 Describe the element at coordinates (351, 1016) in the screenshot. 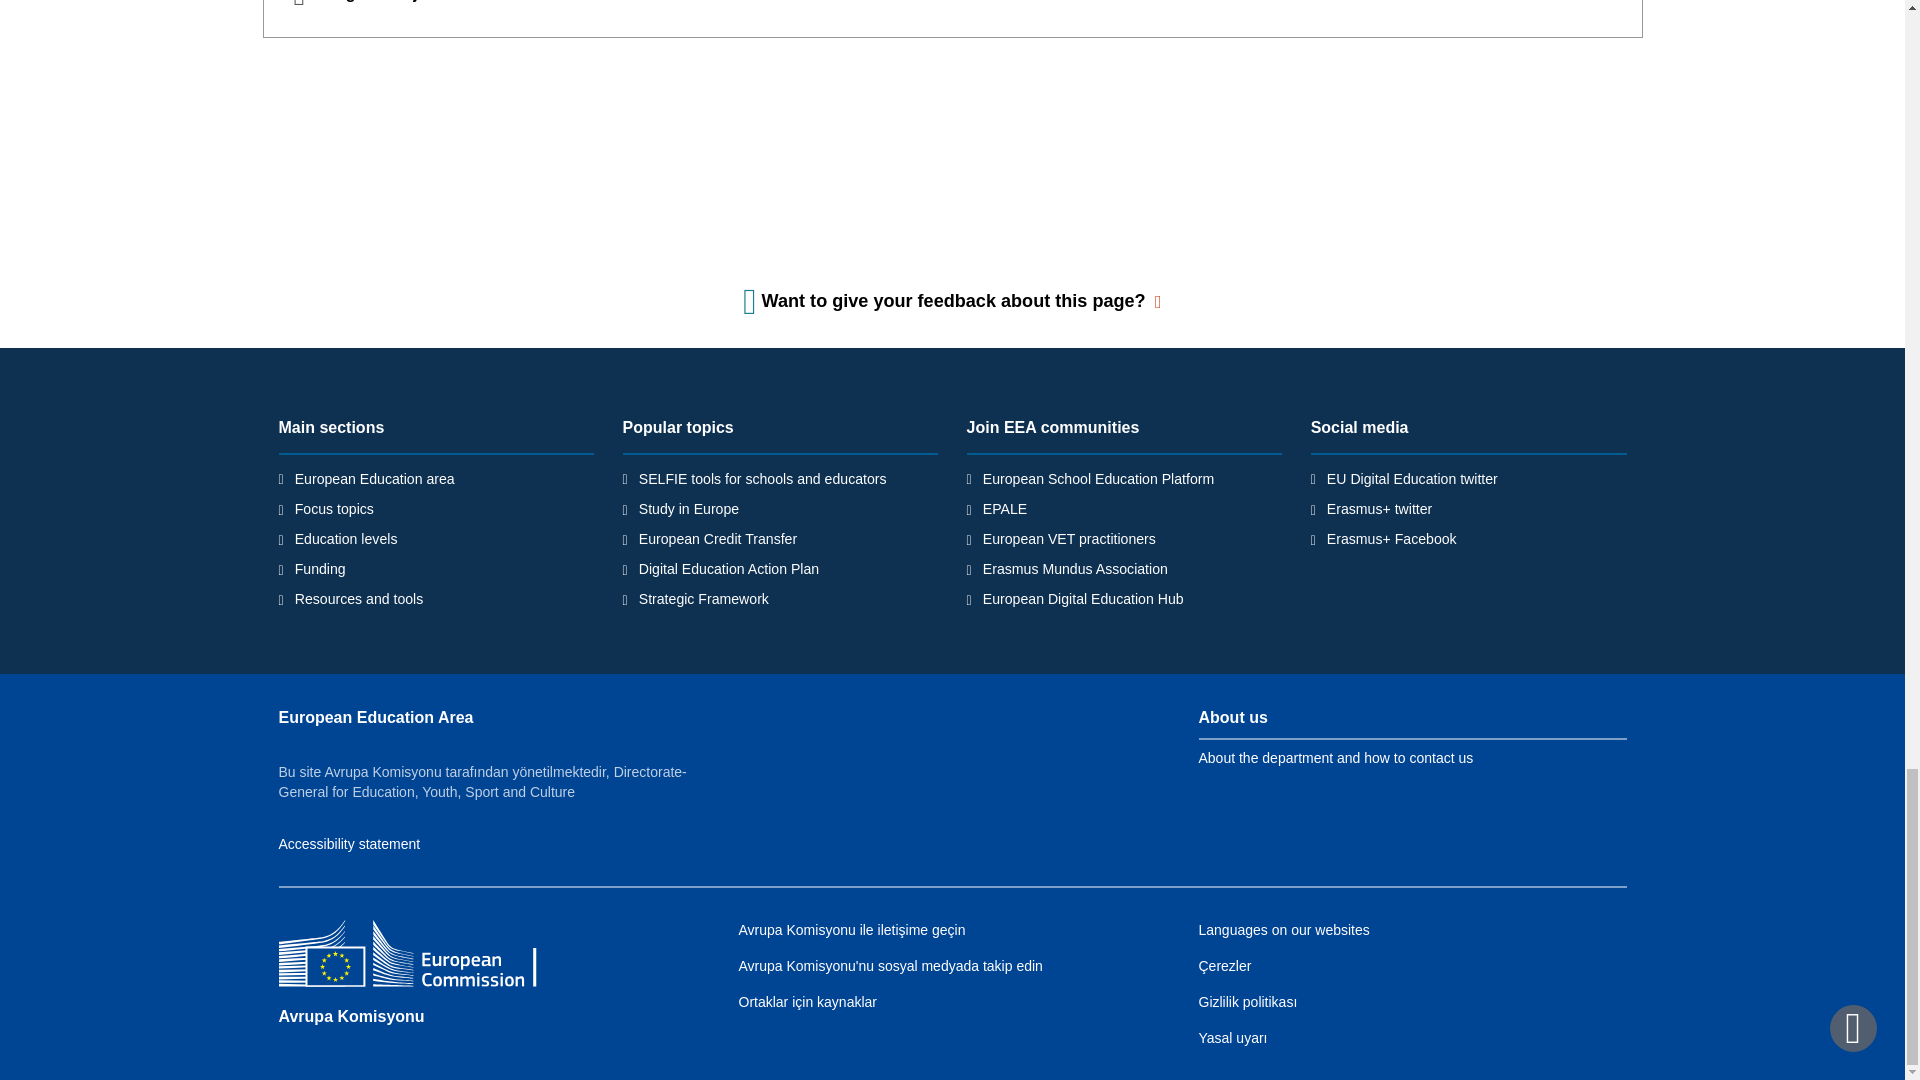

I see `Avrupa Komisyonu` at that location.